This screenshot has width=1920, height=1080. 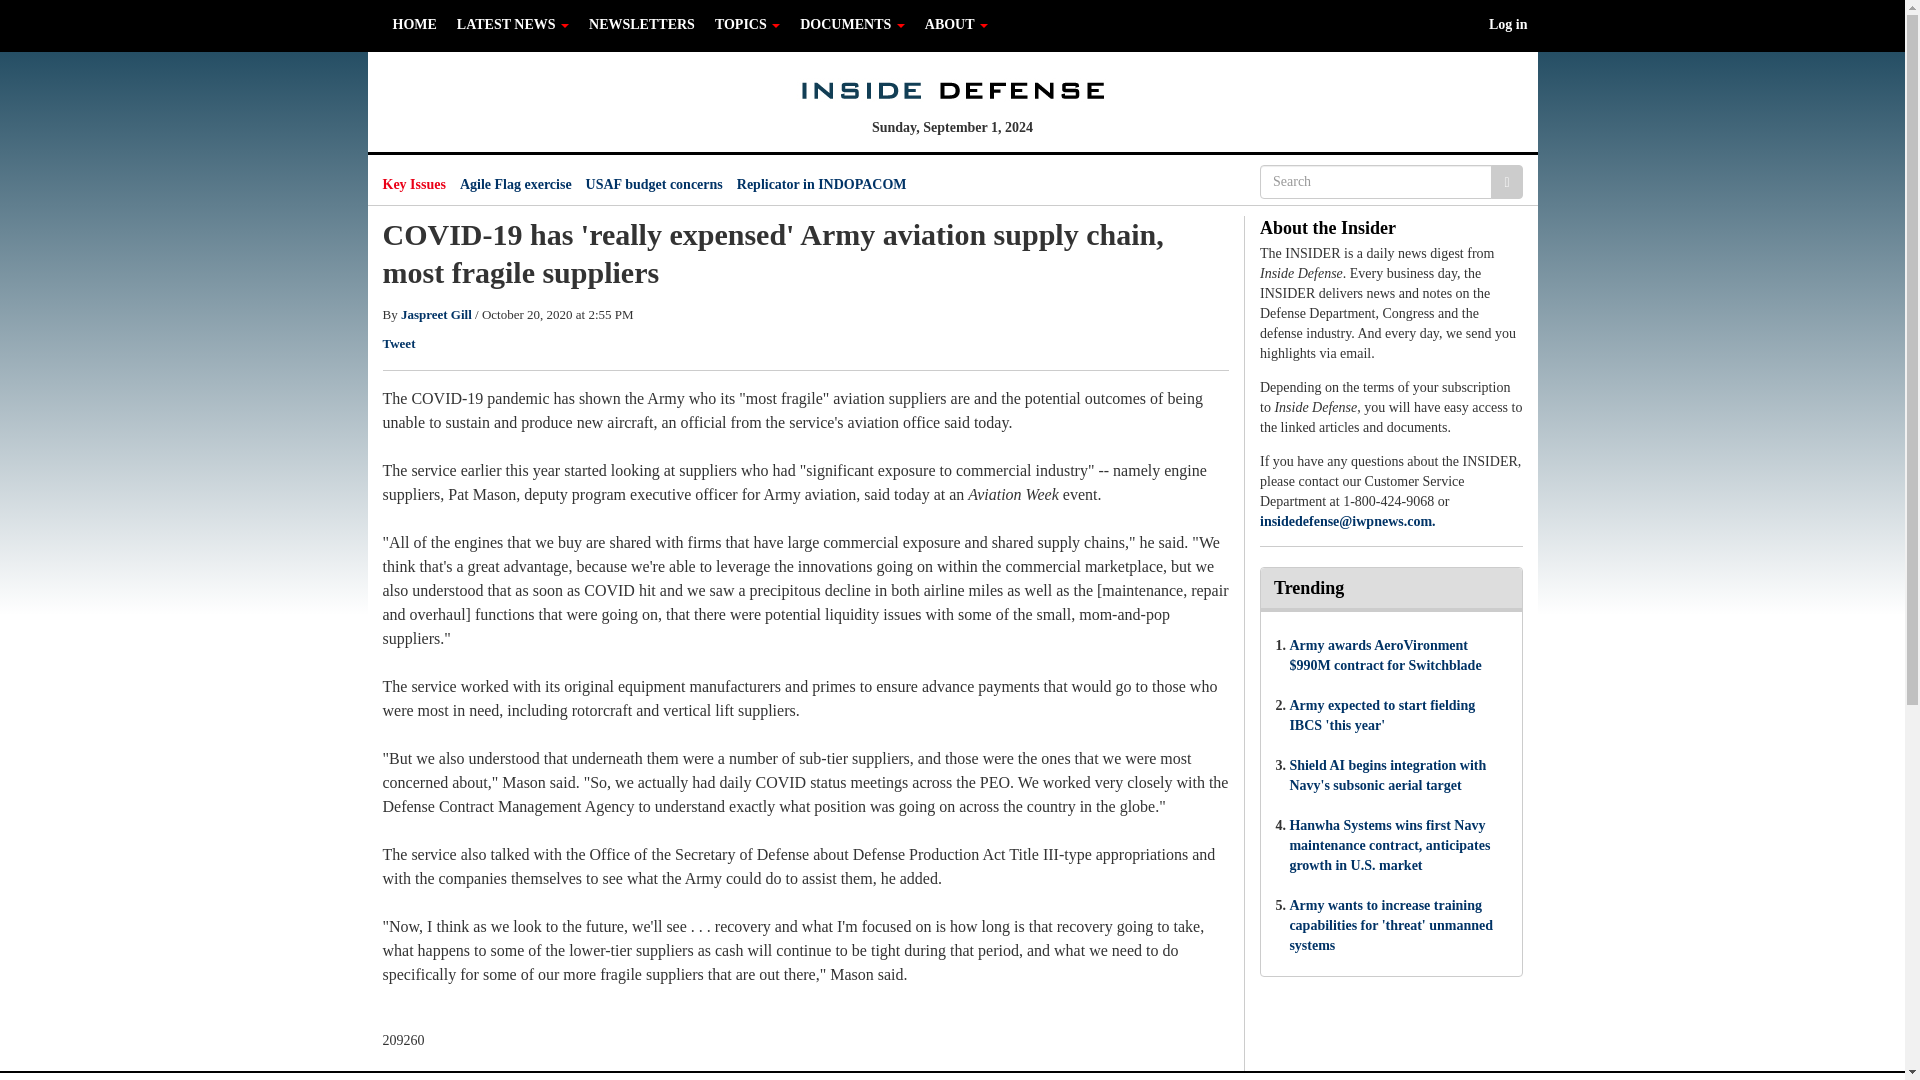 I want to click on DOCUMENTS, so click(x=852, y=24).